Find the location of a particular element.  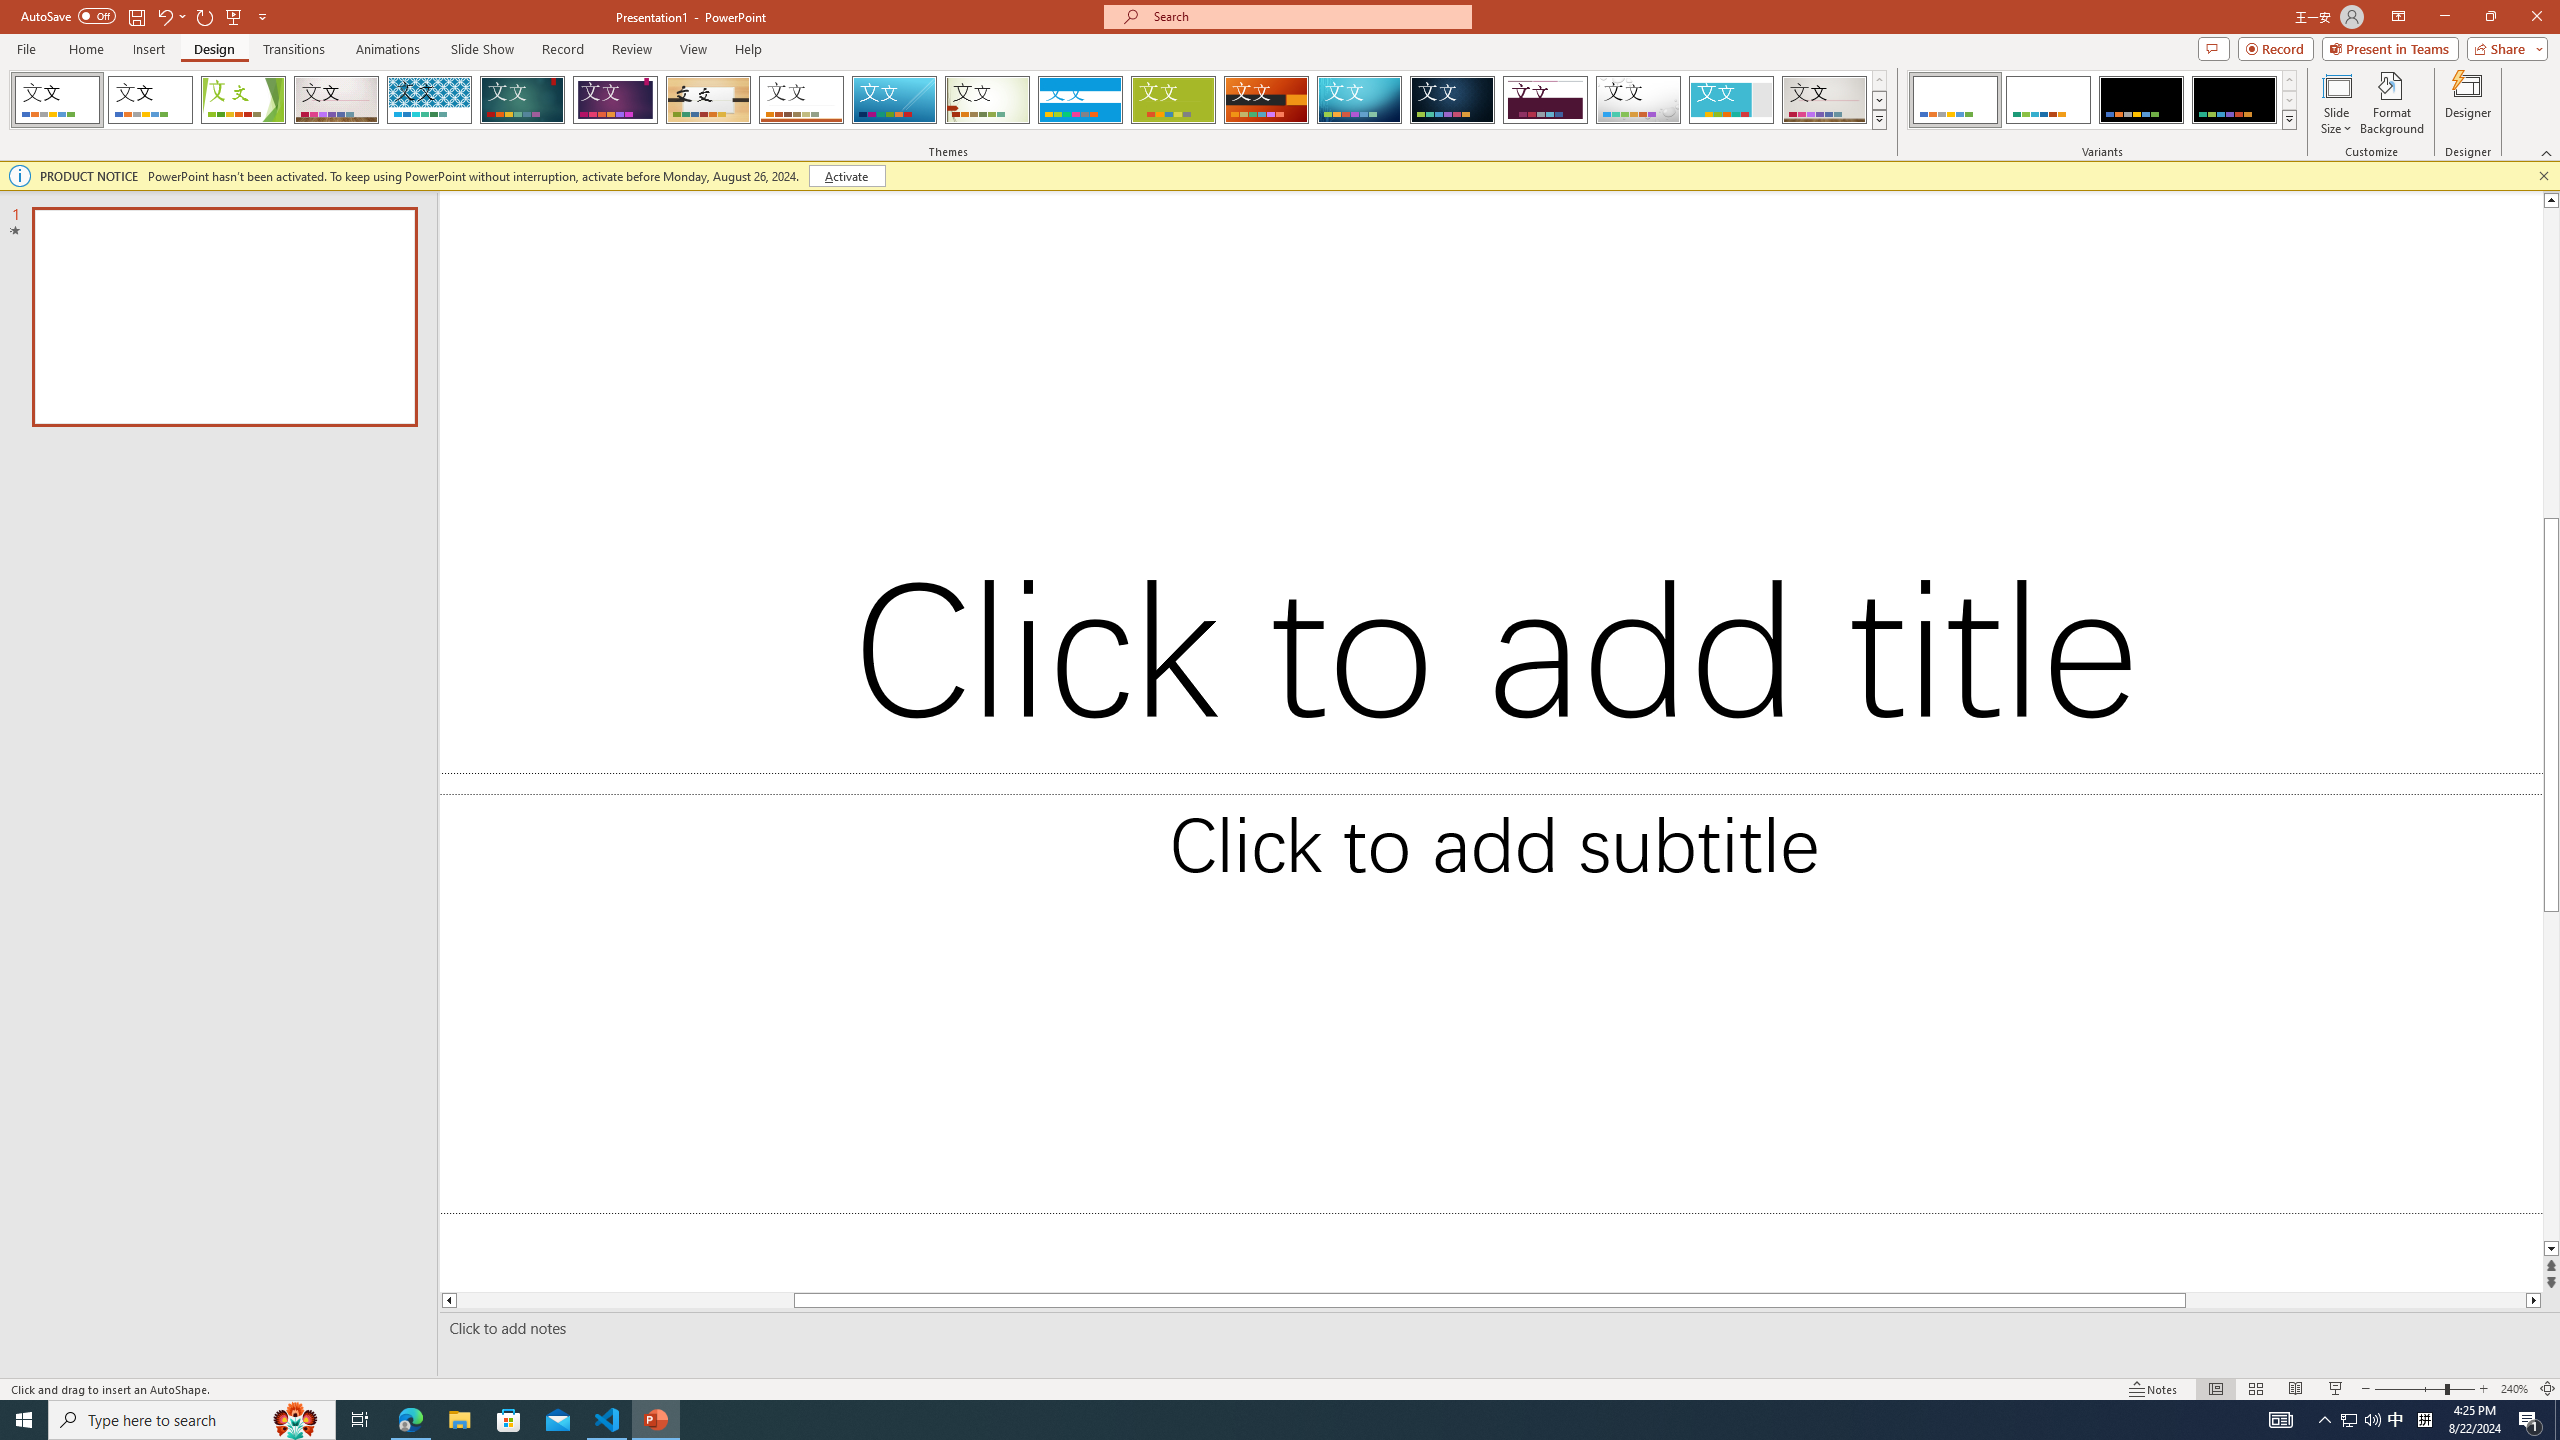

Wisp is located at coordinates (988, 100).